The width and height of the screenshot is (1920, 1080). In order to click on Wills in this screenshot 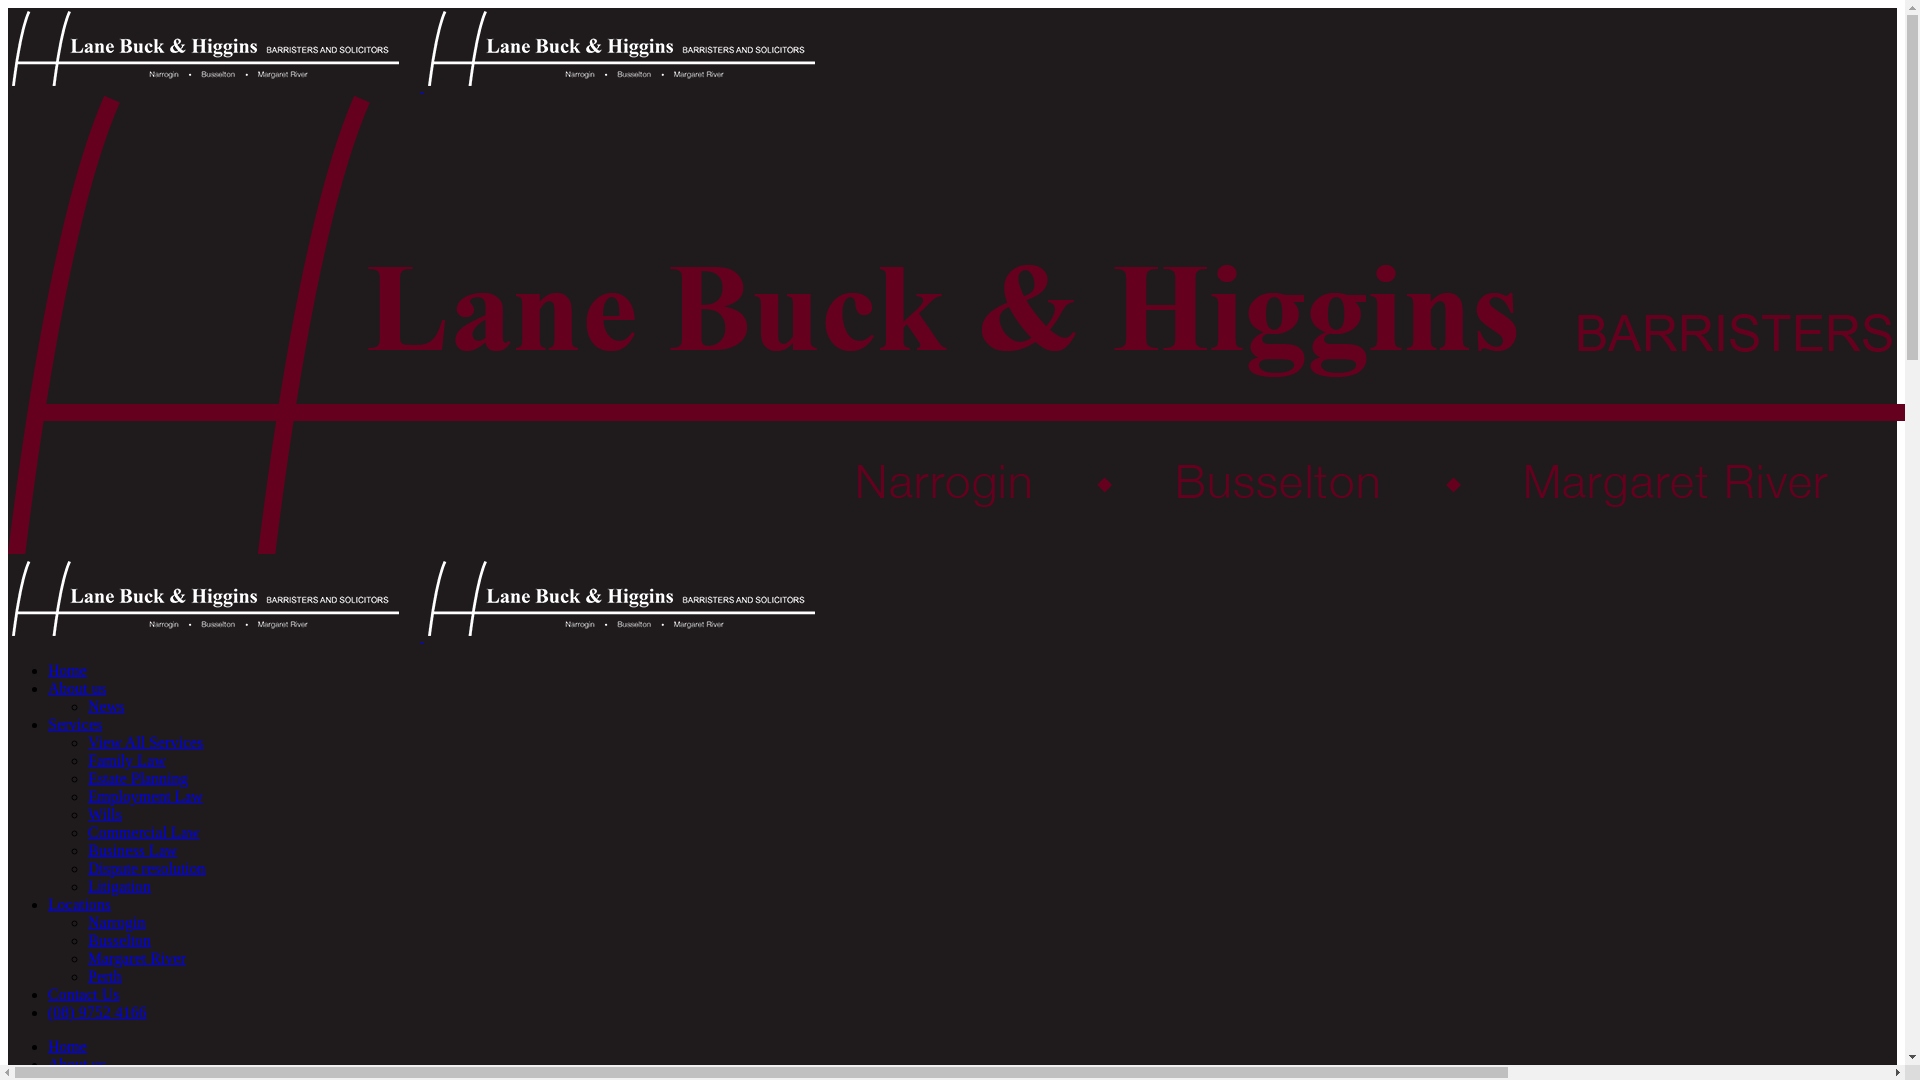, I will do `click(105, 814)`.